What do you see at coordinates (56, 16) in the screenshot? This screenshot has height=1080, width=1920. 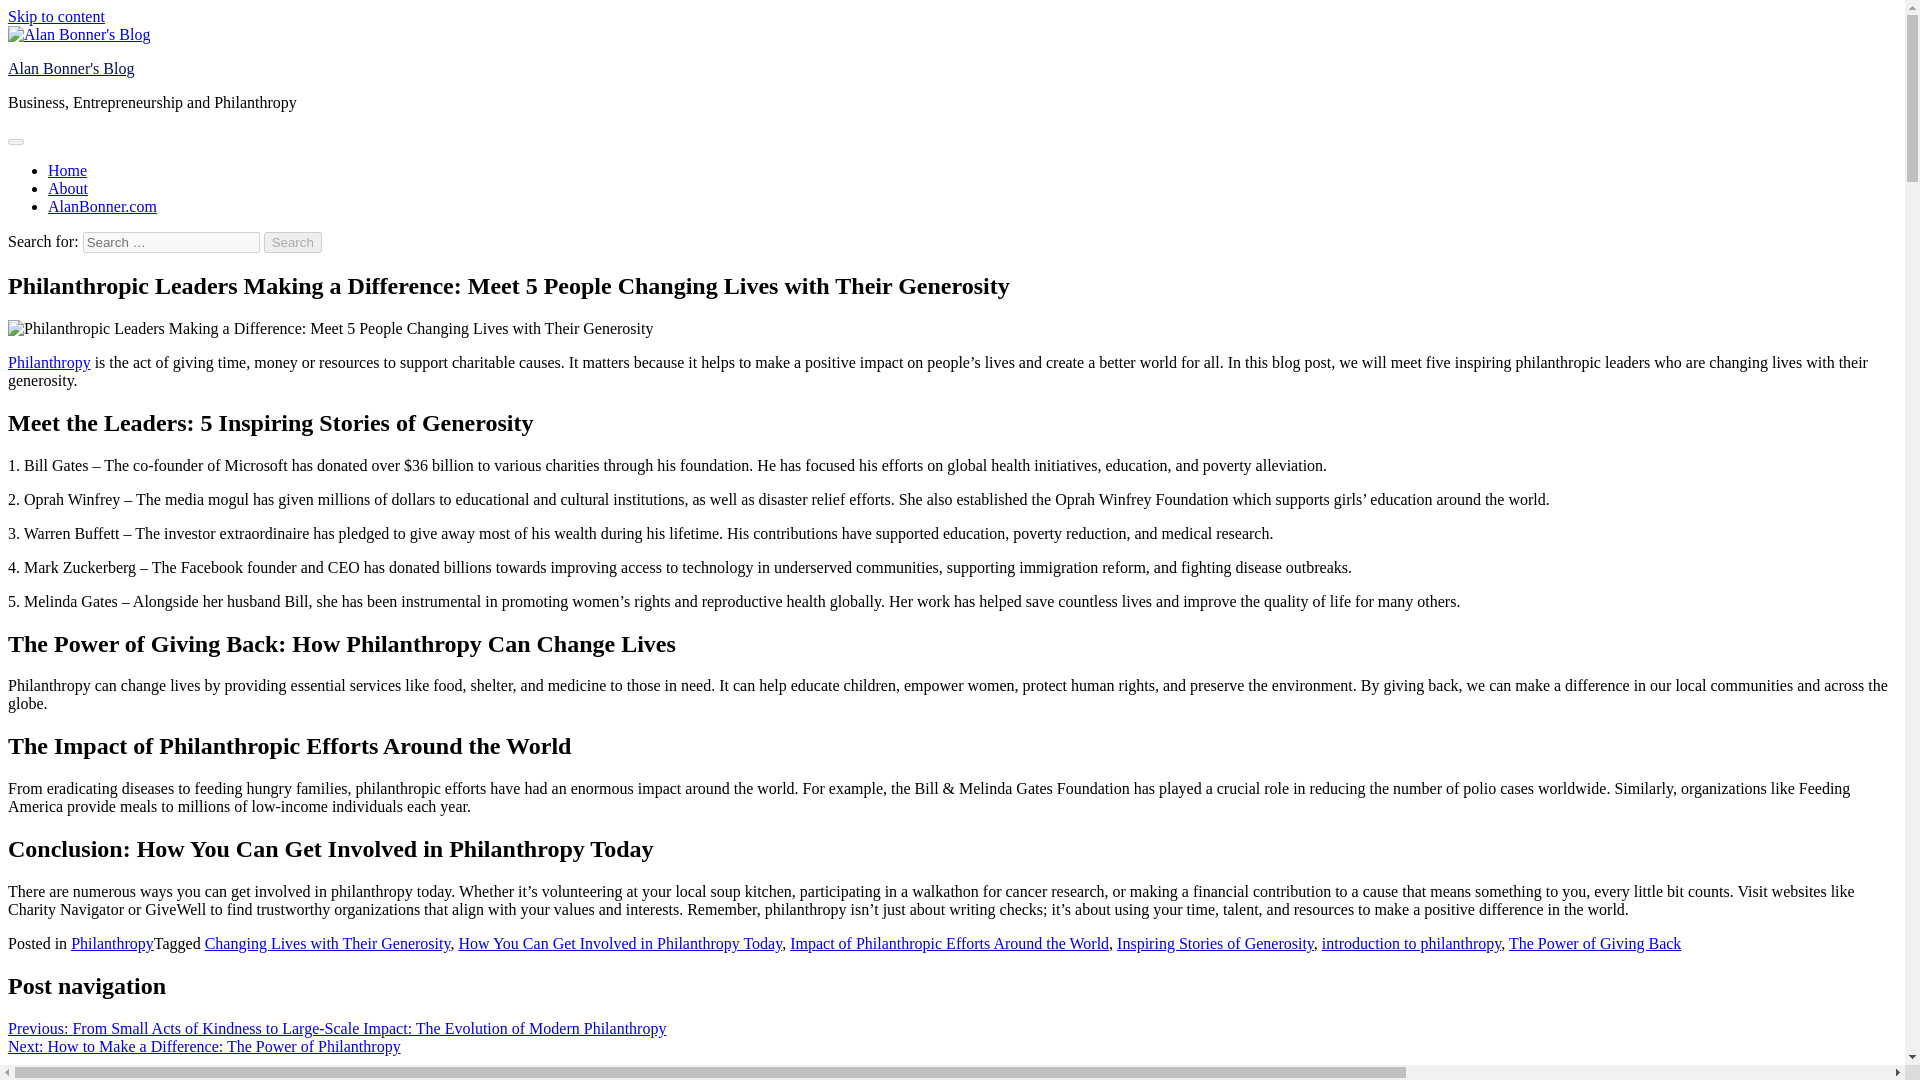 I see `Skip to content` at bounding box center [56, 16].